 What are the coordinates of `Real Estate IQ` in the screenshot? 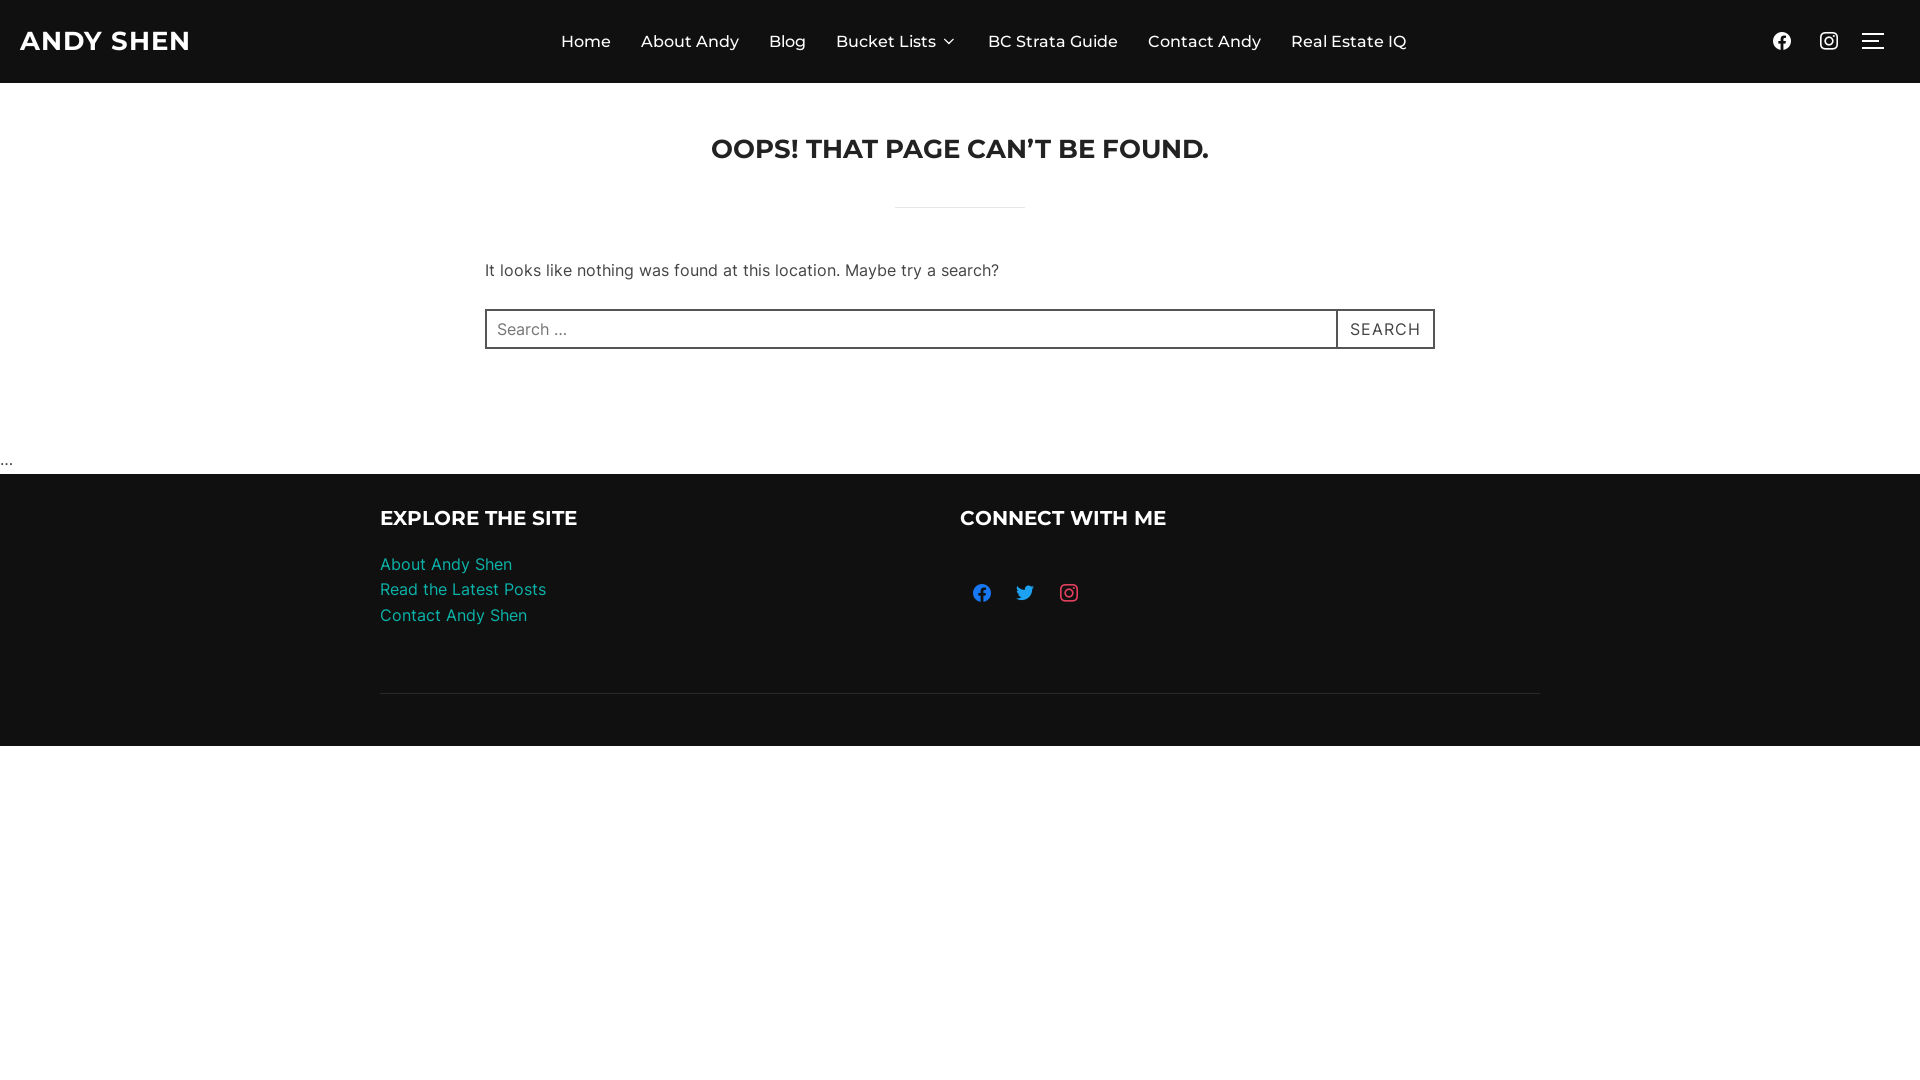 It's located at (1348, 41).